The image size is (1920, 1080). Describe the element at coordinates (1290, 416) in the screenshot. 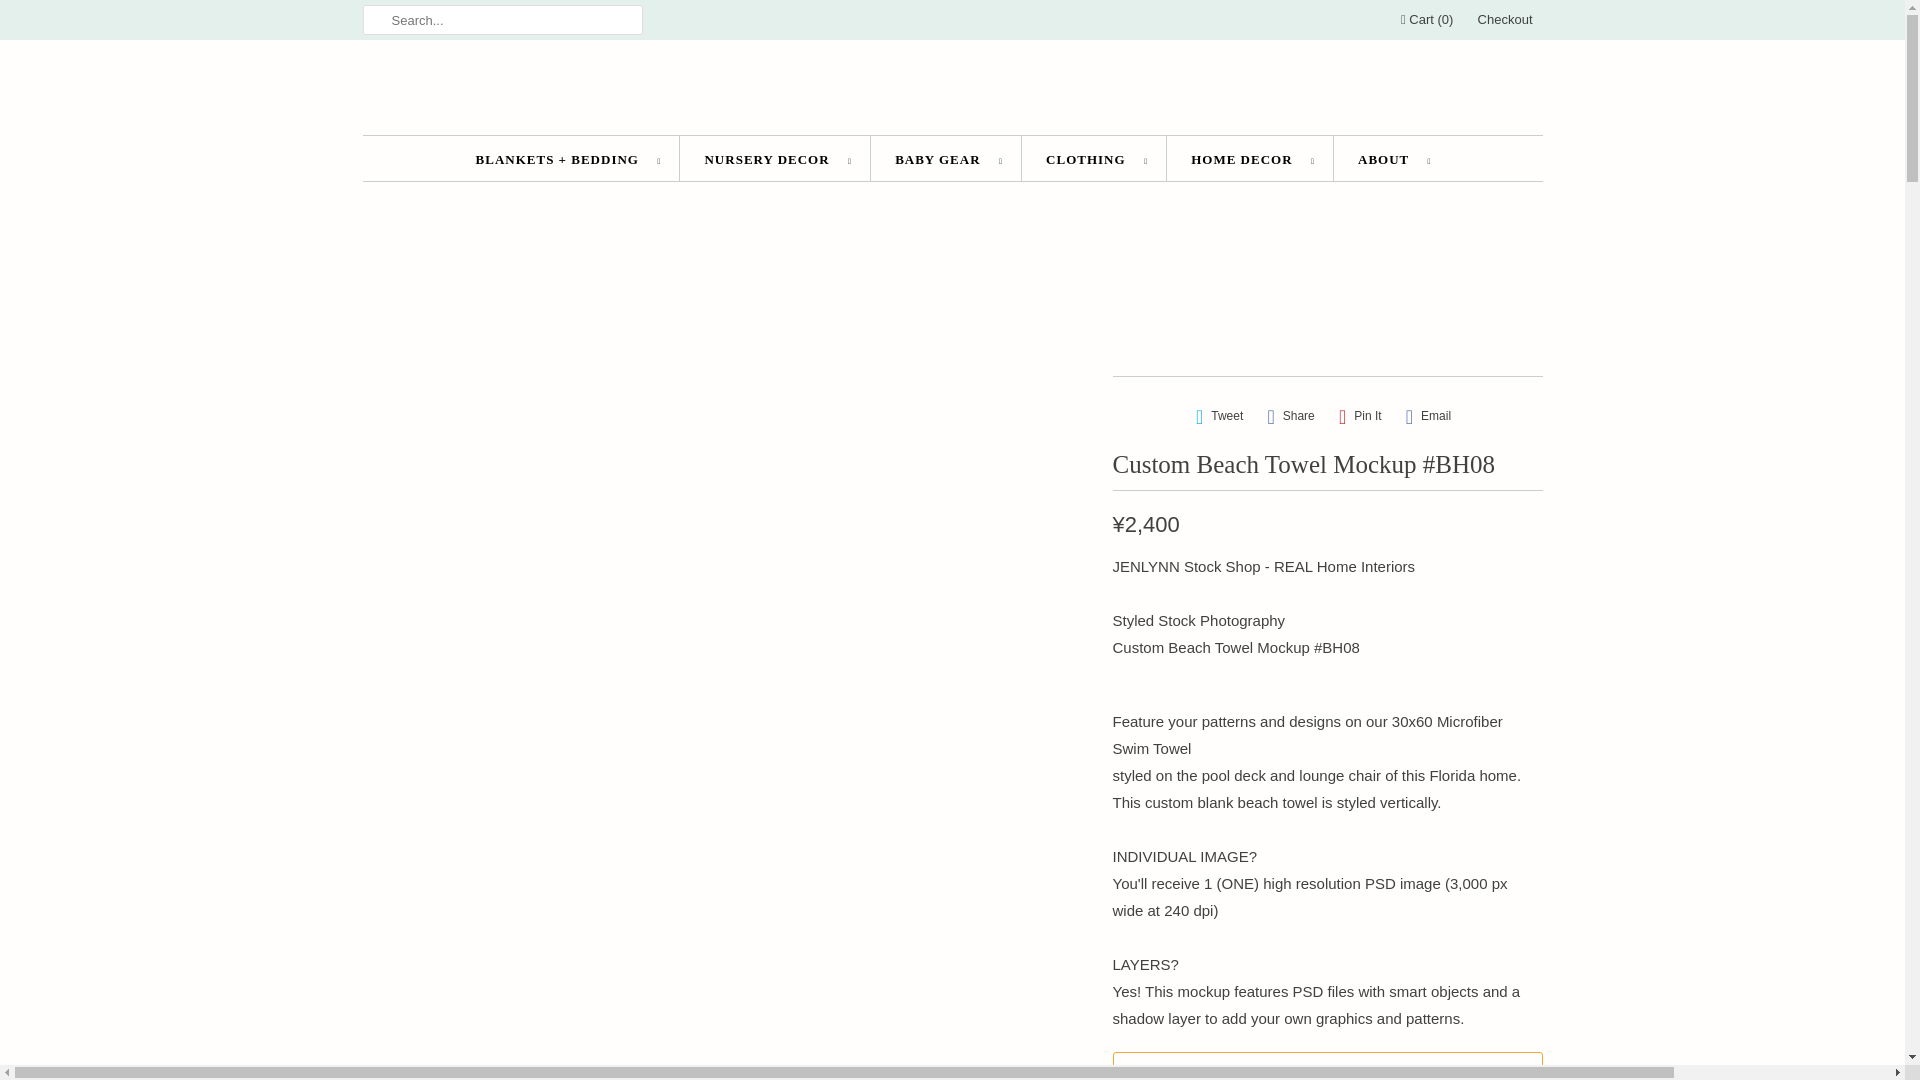

I see `Share this on Facebook` at that location.